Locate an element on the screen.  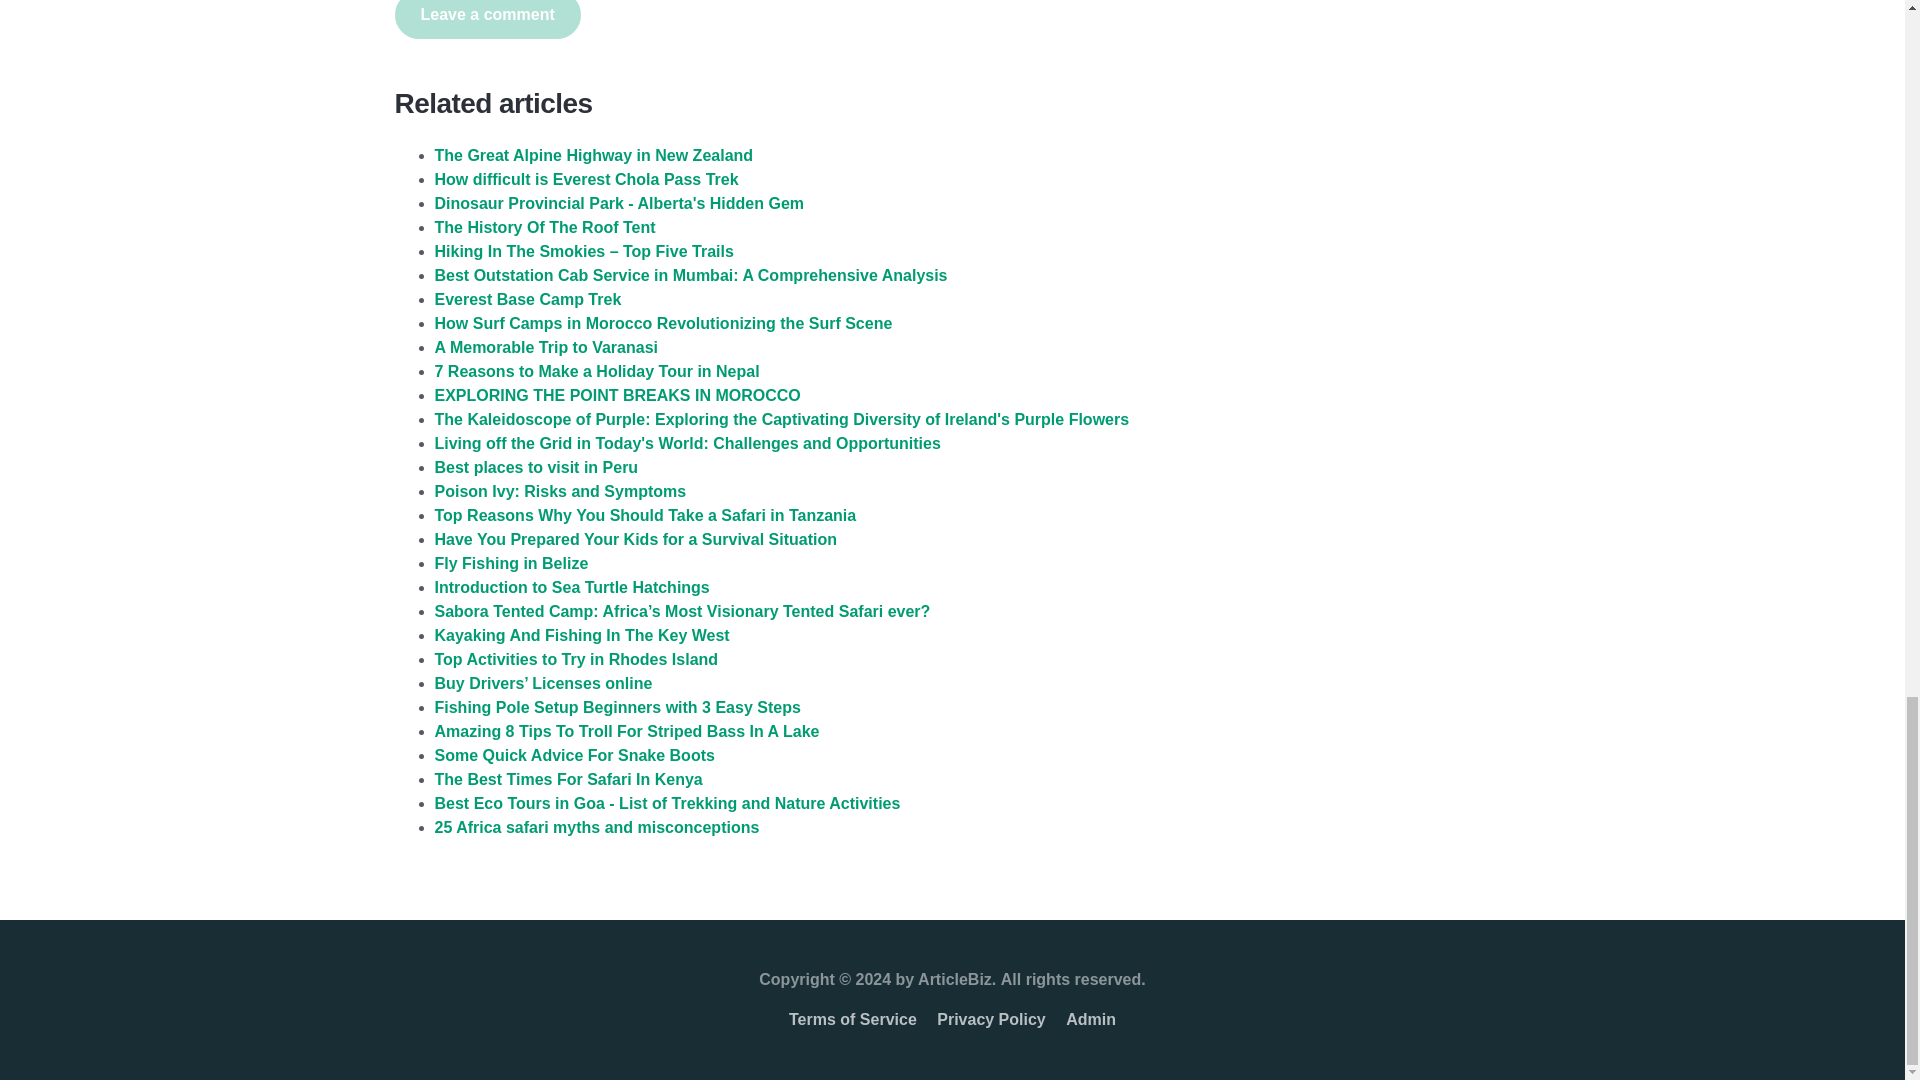
Everest Base Camp Trek is located at coordinates (526, 298).